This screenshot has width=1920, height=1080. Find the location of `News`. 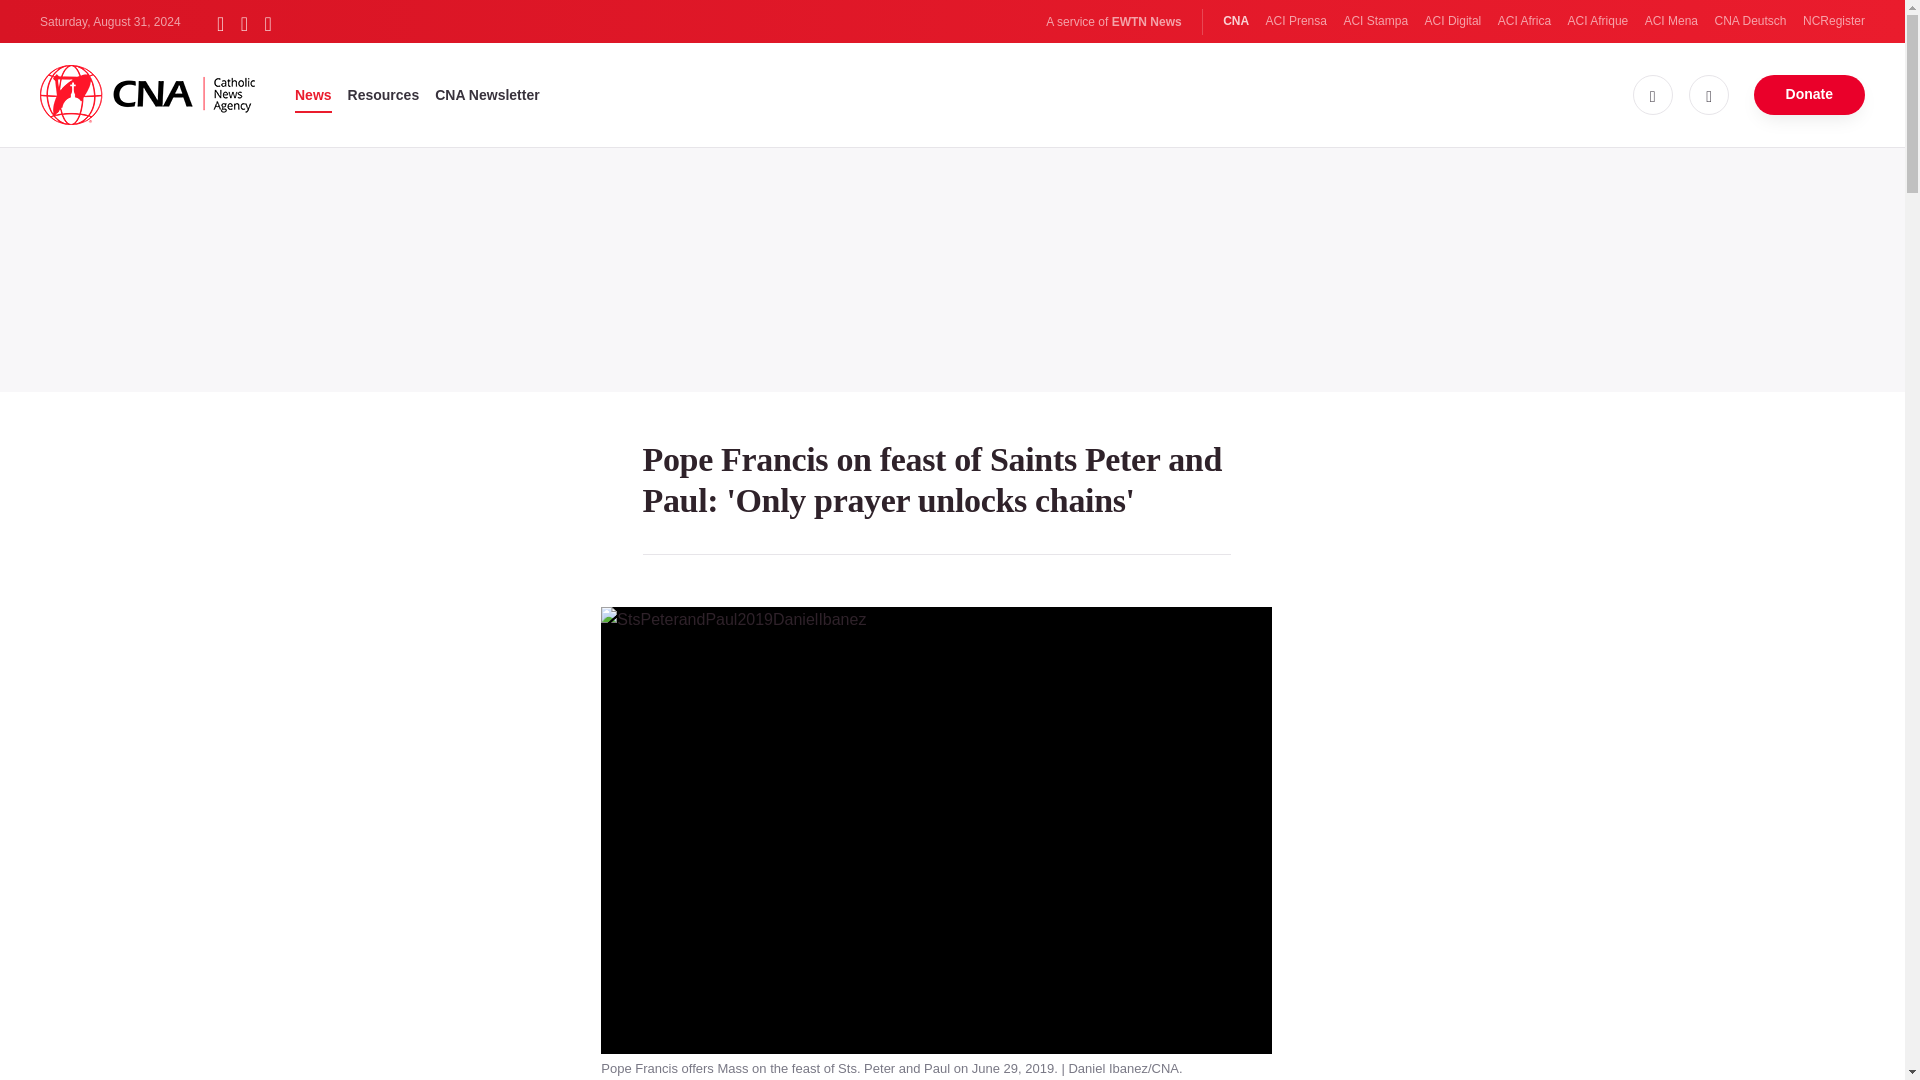

News is located at coordinates (314, 94).